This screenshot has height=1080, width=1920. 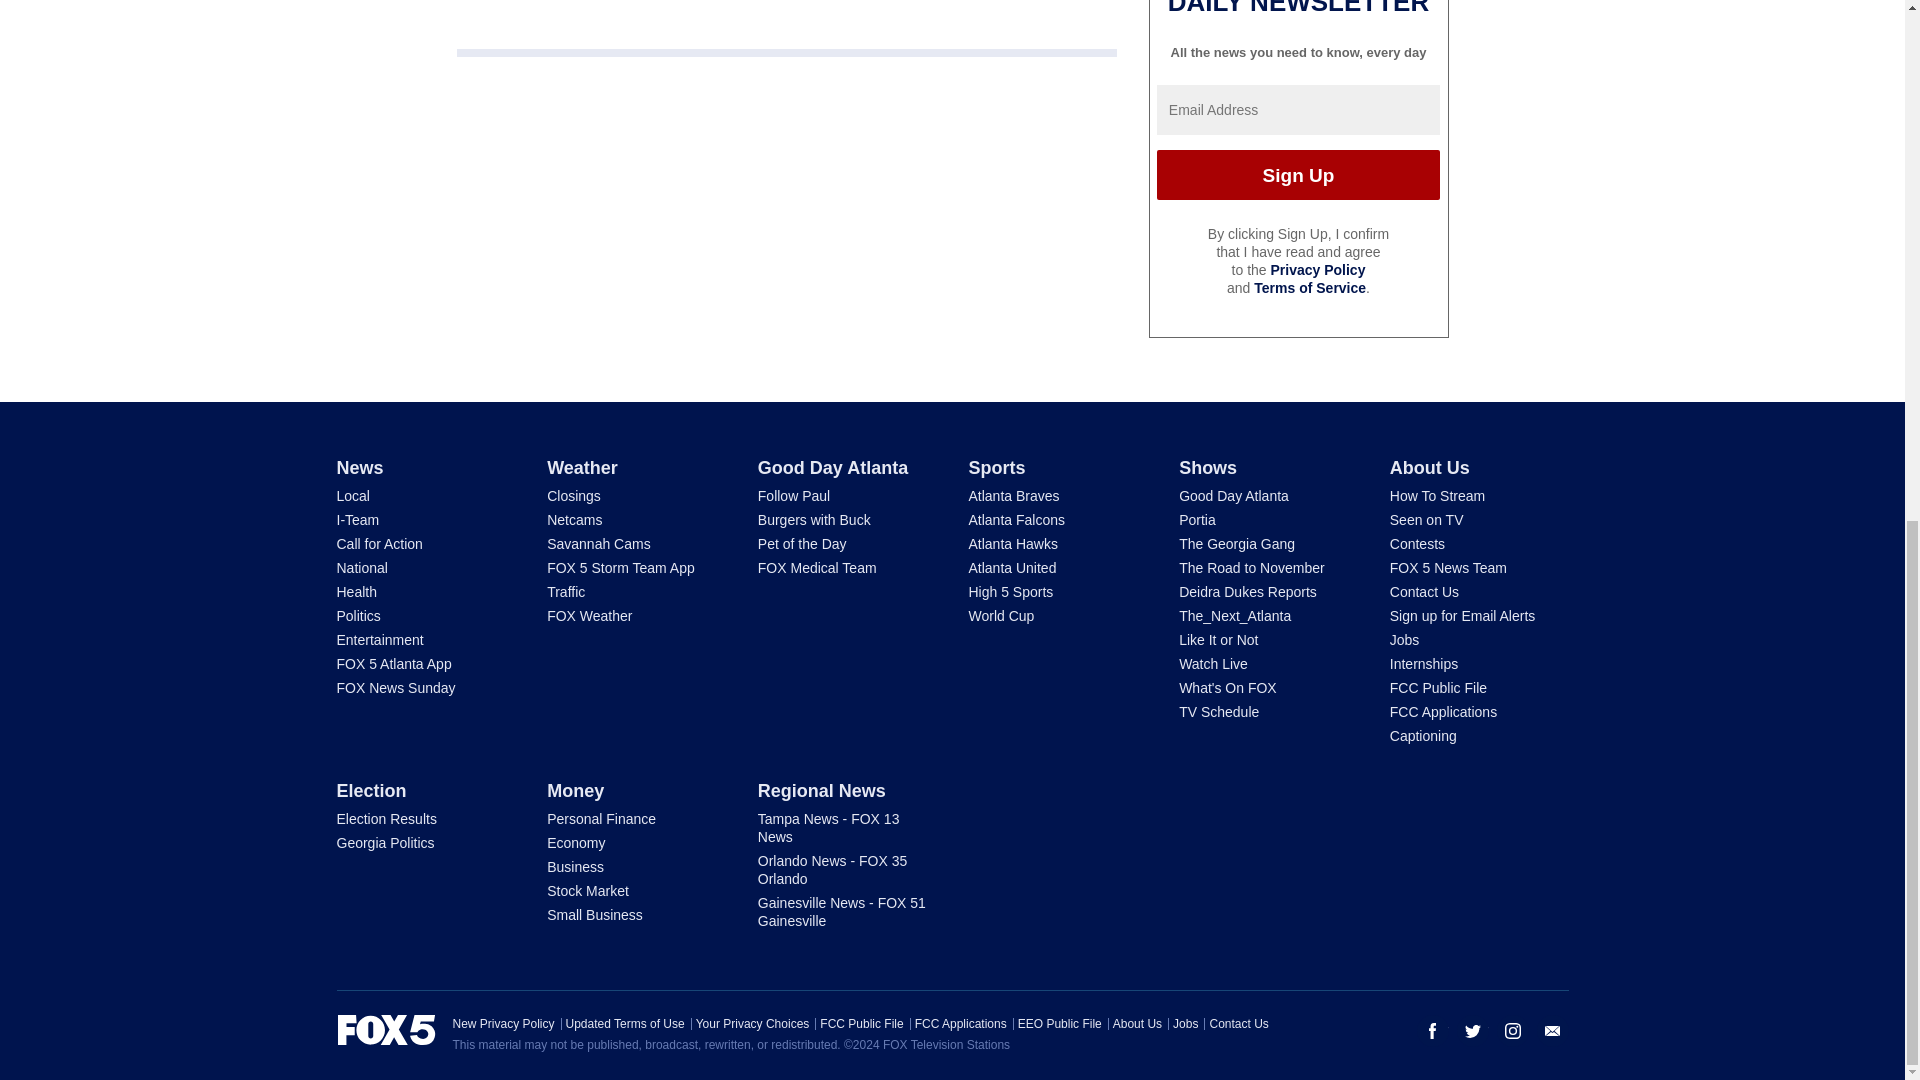 I want to click on Sign Up, so click(x=1298, y=174).